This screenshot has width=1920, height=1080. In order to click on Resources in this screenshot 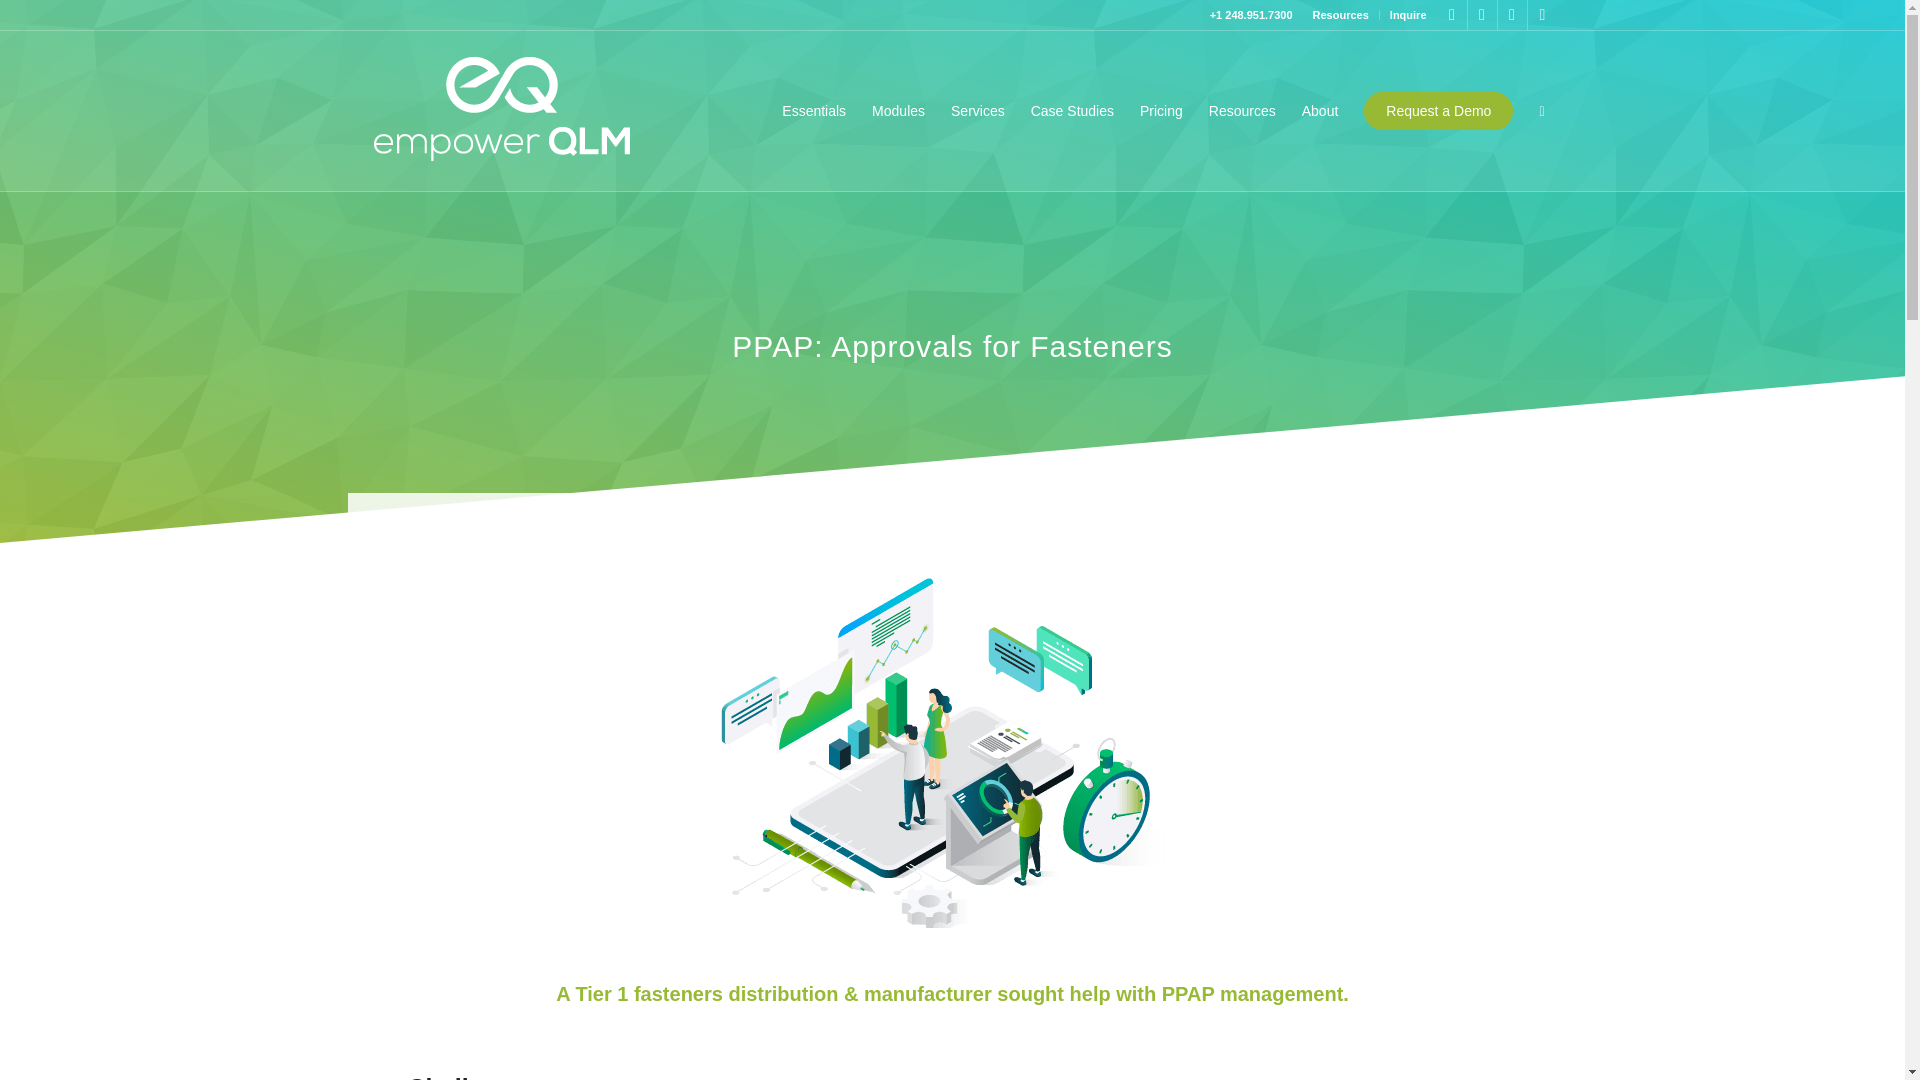, I will do `click(1340, 15)`.